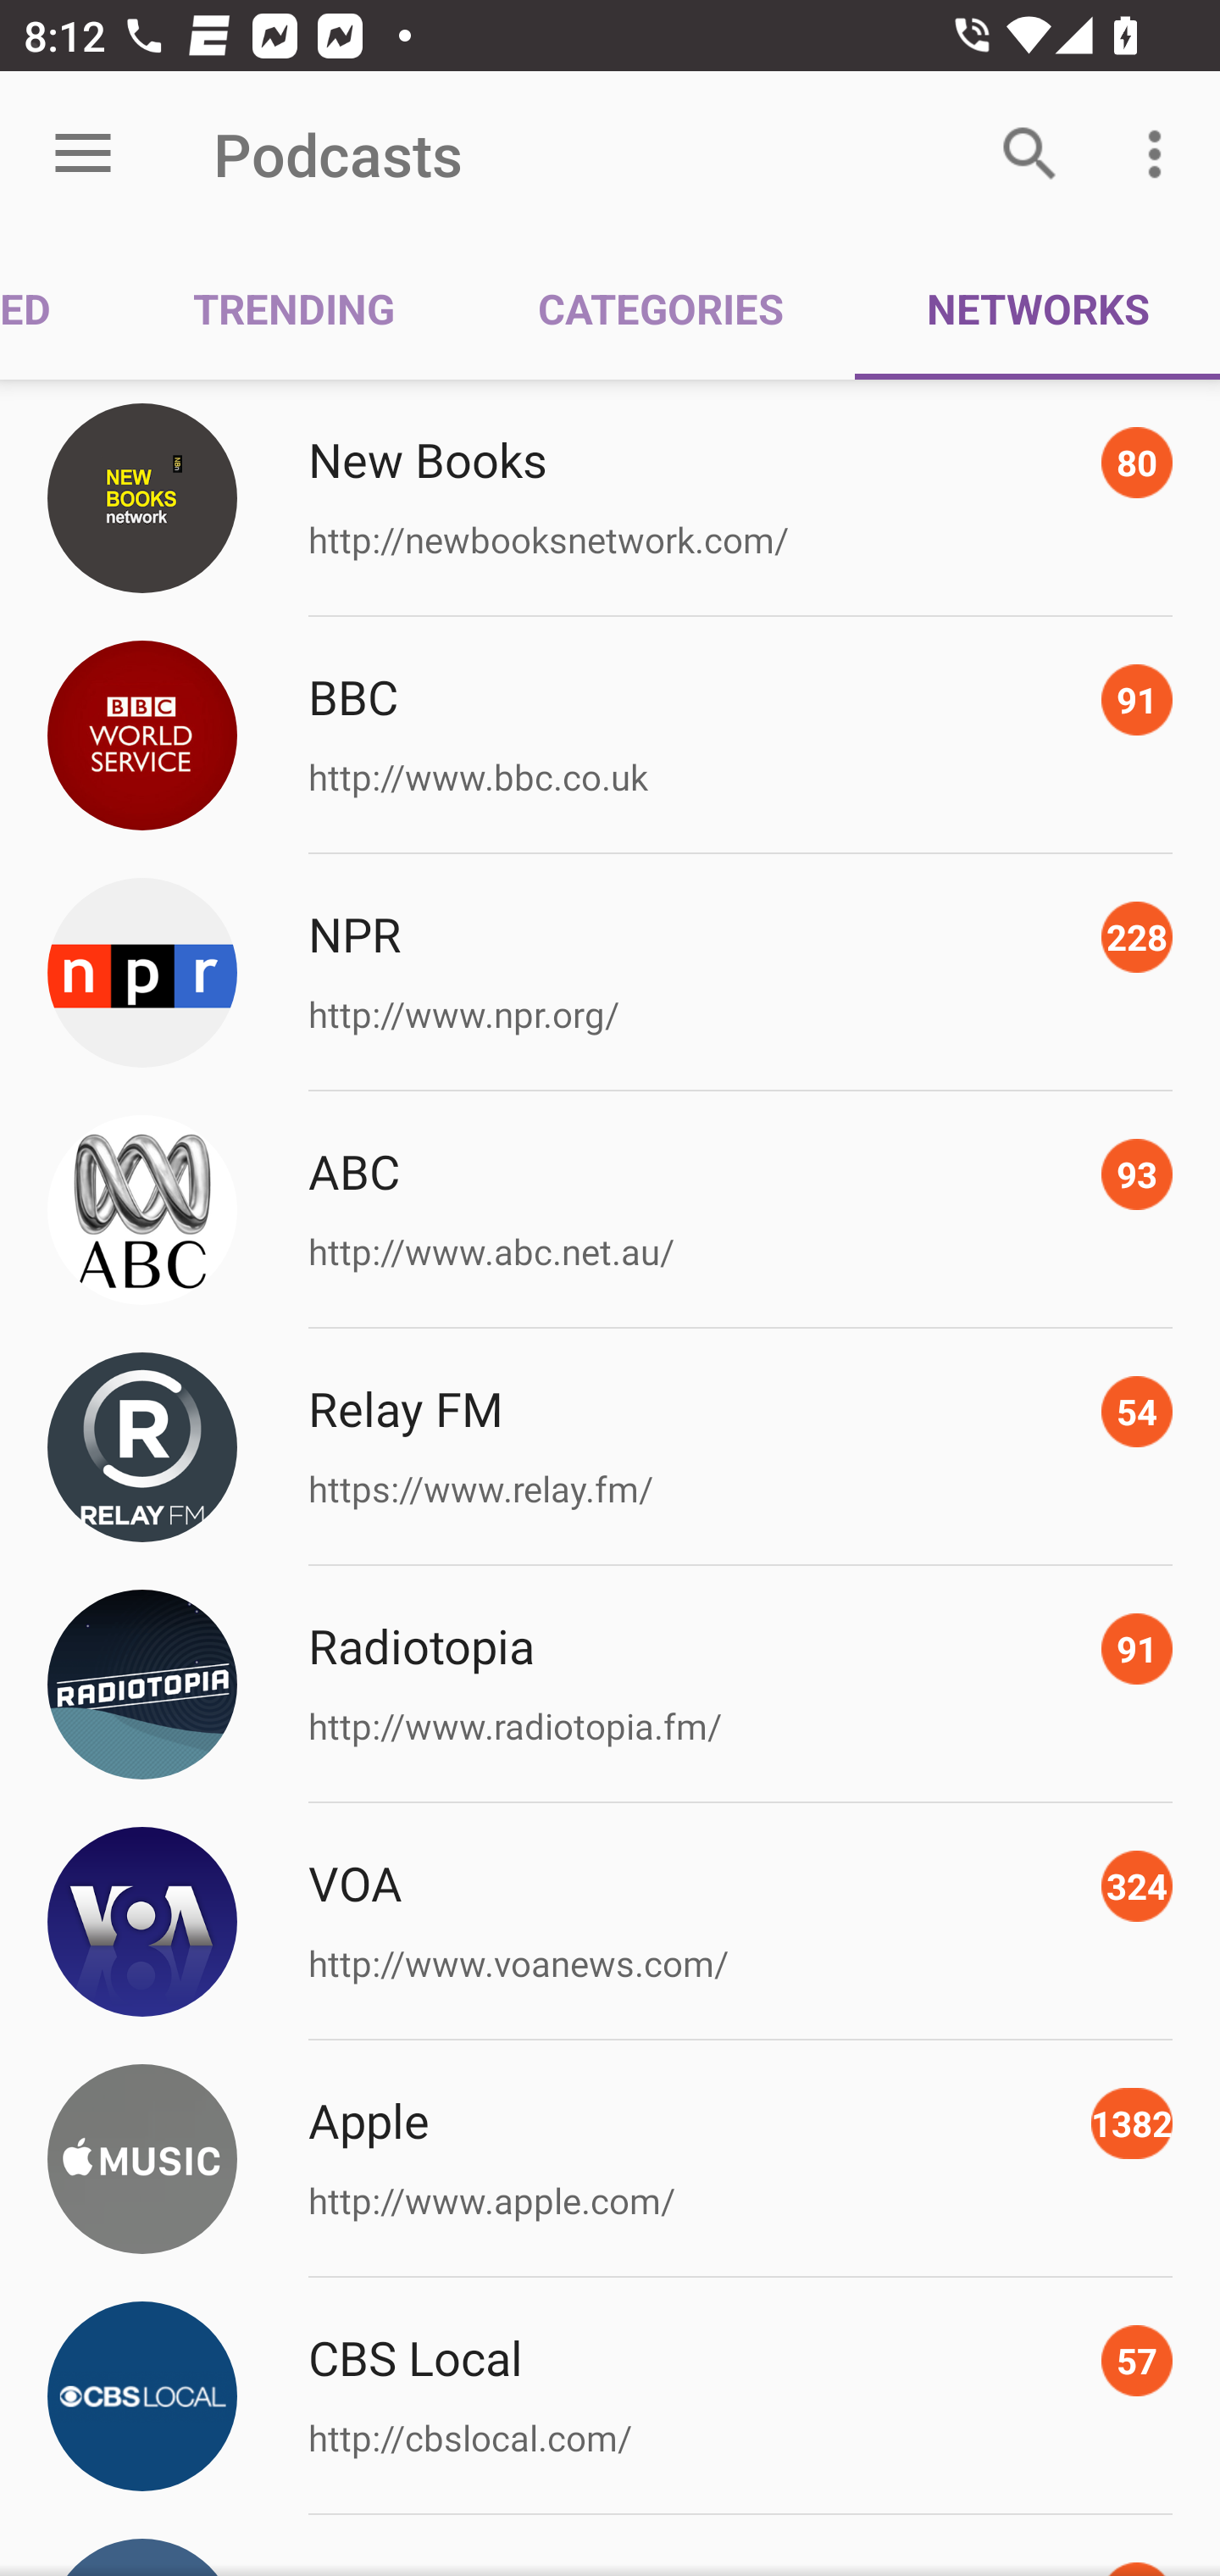  What do you see at coordinates (1161, 154) in the screenshot?
I see `More options` at bounding box center [1161, 154].